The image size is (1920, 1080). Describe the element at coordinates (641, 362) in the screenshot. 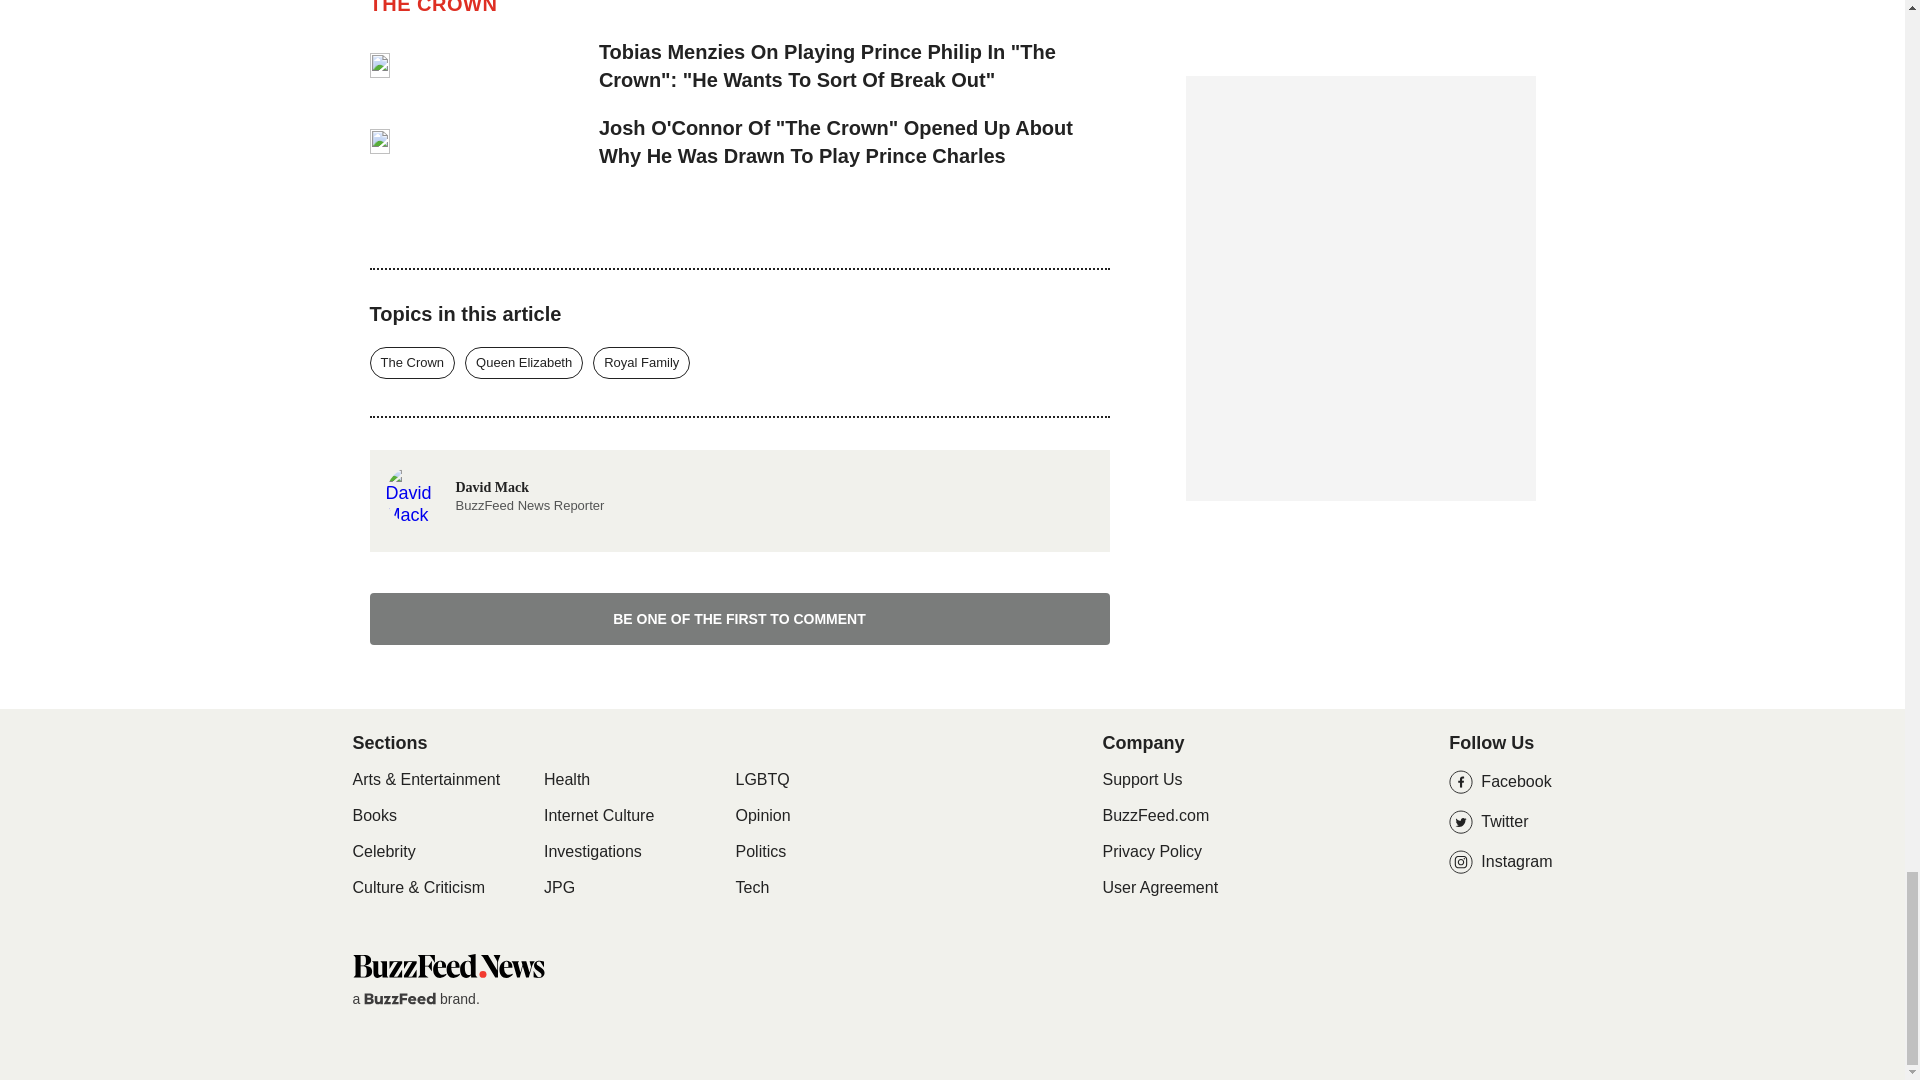

I see `The Crown` at that location.